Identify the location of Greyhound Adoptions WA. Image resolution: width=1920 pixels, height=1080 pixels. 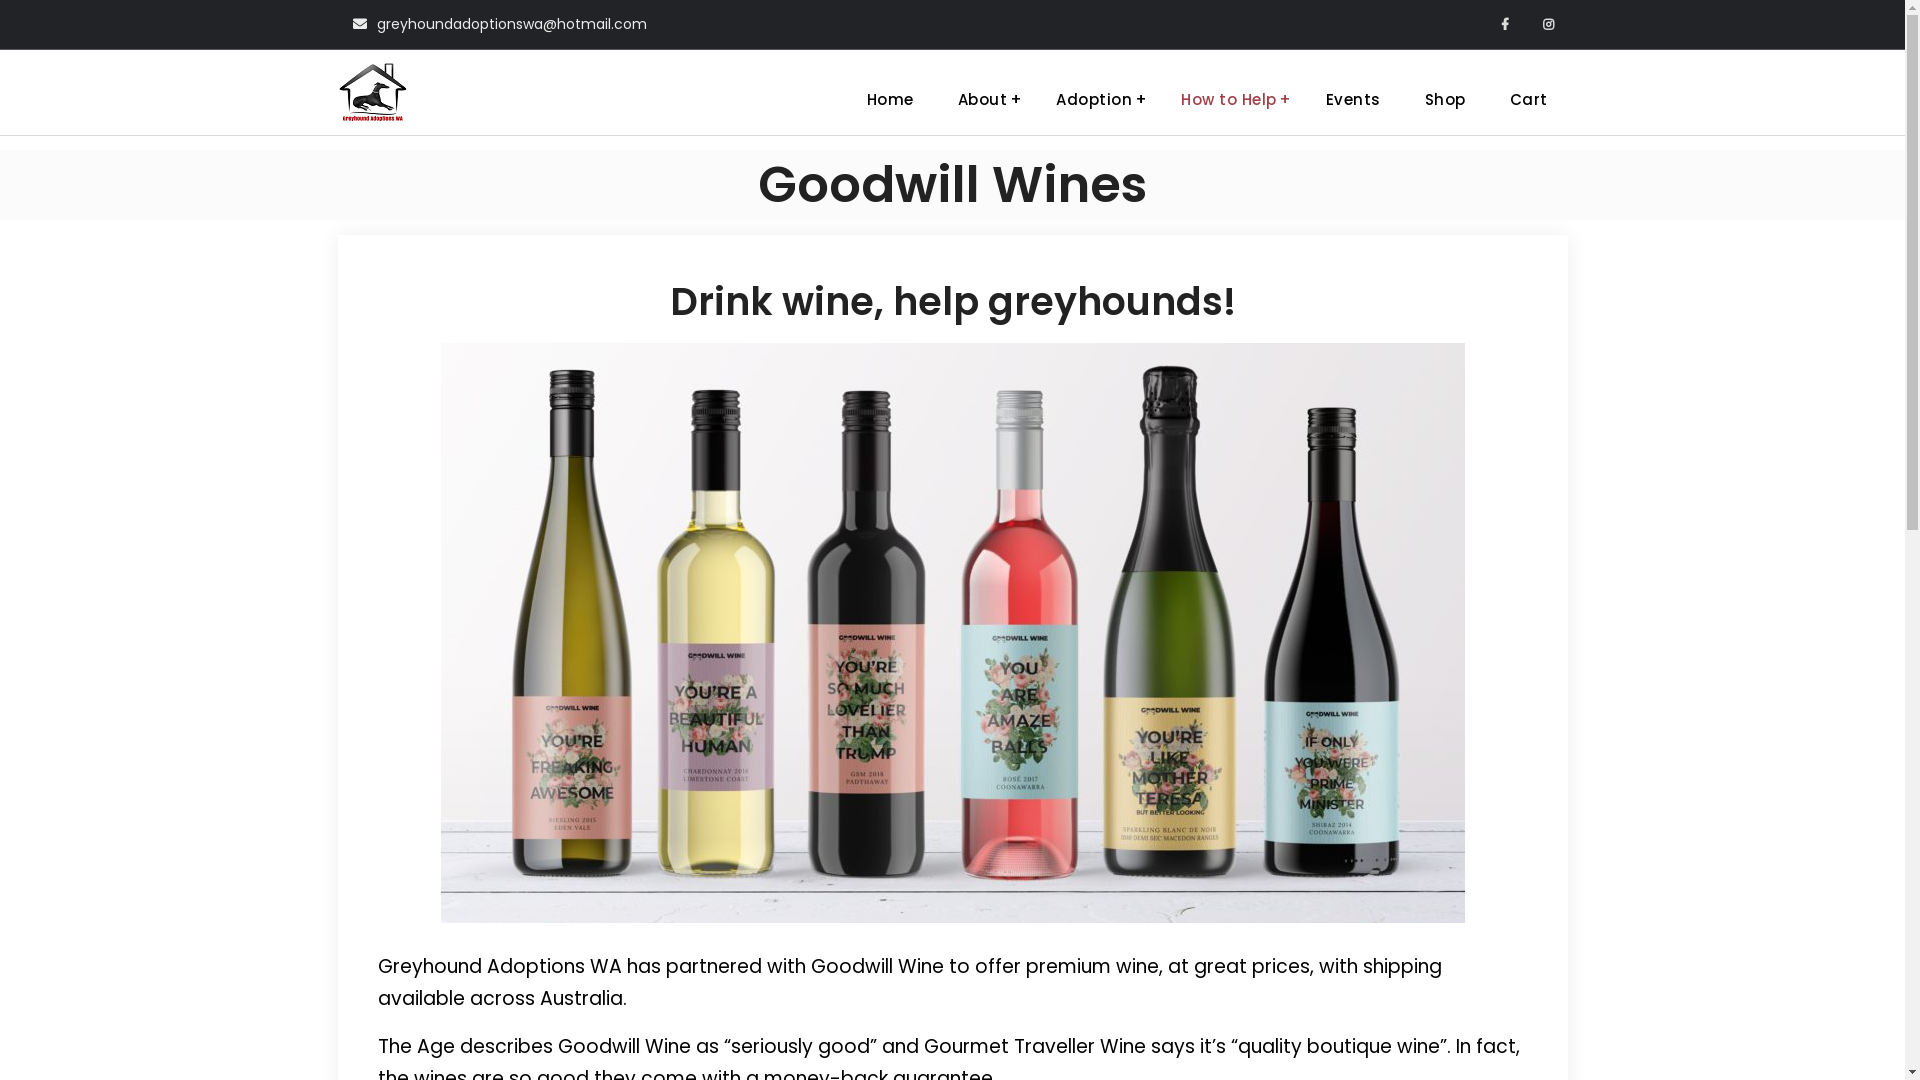
(596, 92).